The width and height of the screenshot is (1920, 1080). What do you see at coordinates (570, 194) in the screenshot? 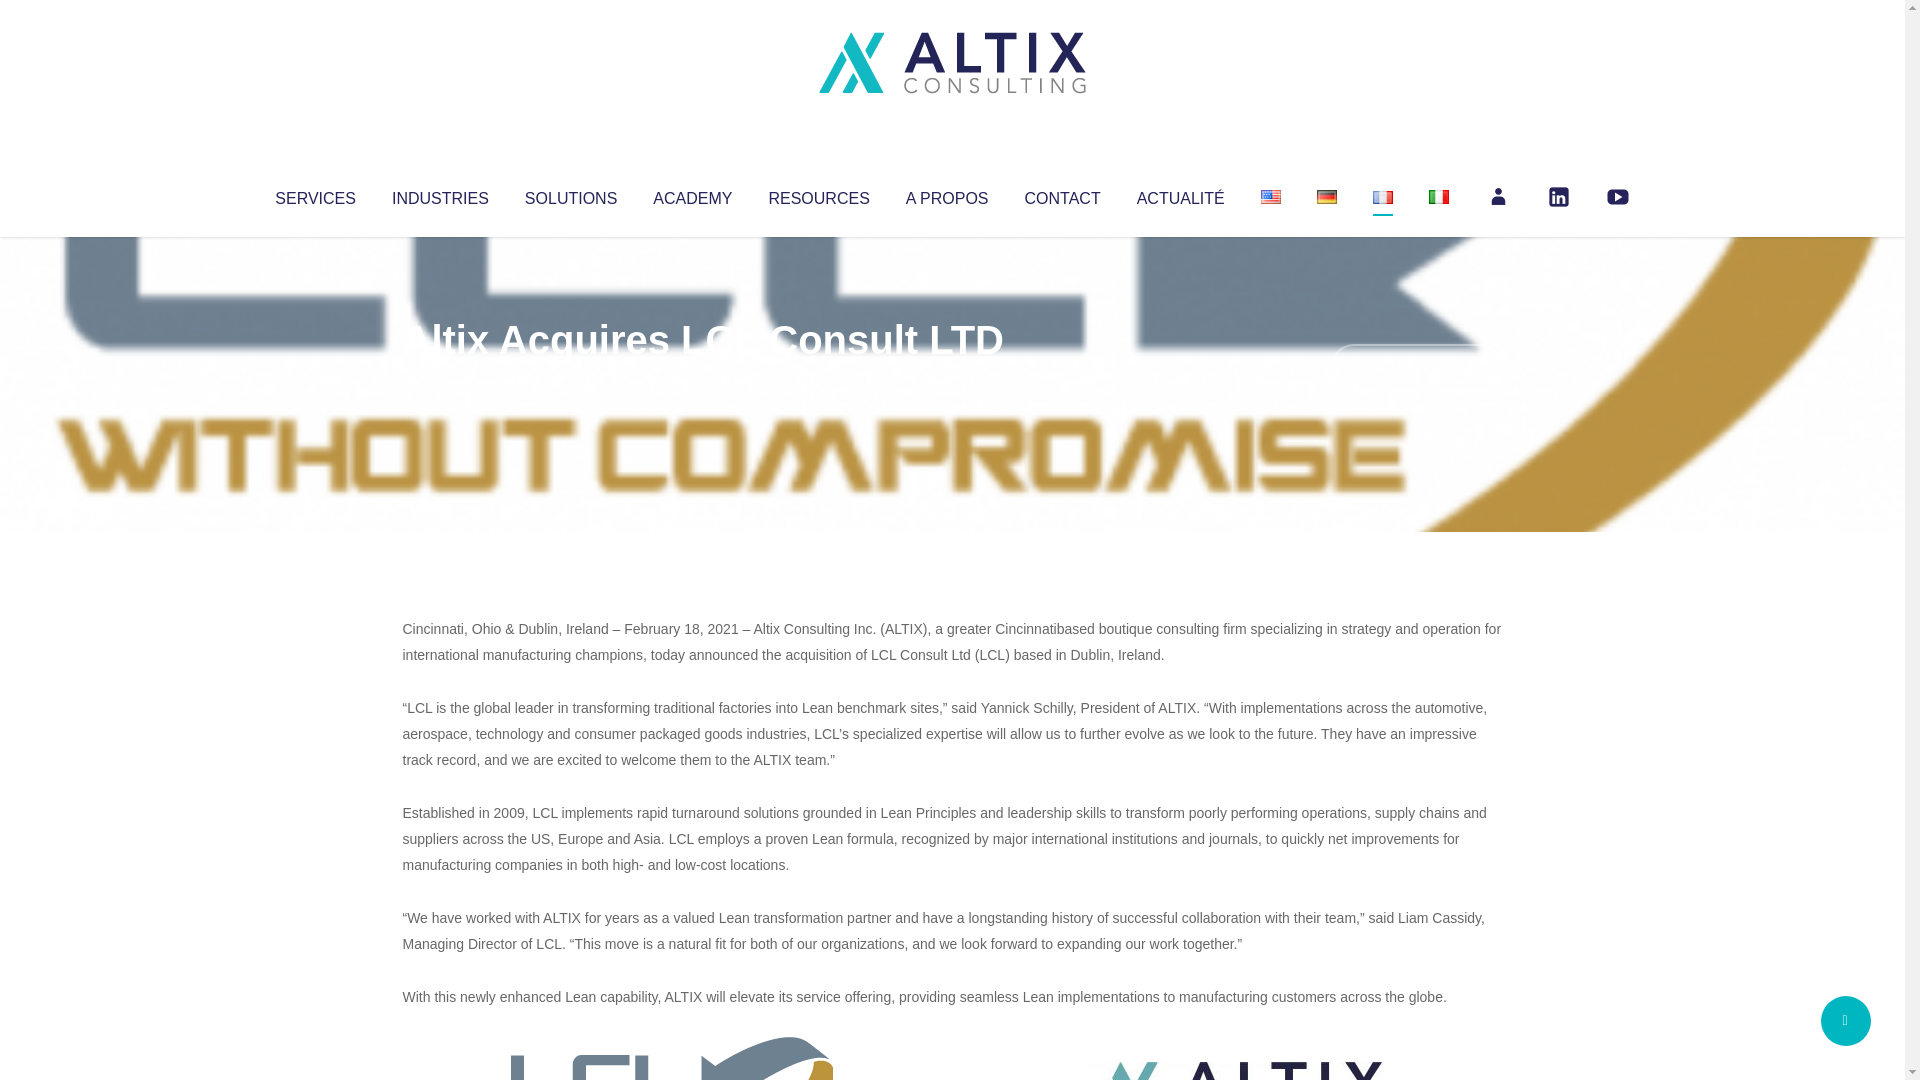
I see `SOLUTIONS` at bounding box center [570, 194].